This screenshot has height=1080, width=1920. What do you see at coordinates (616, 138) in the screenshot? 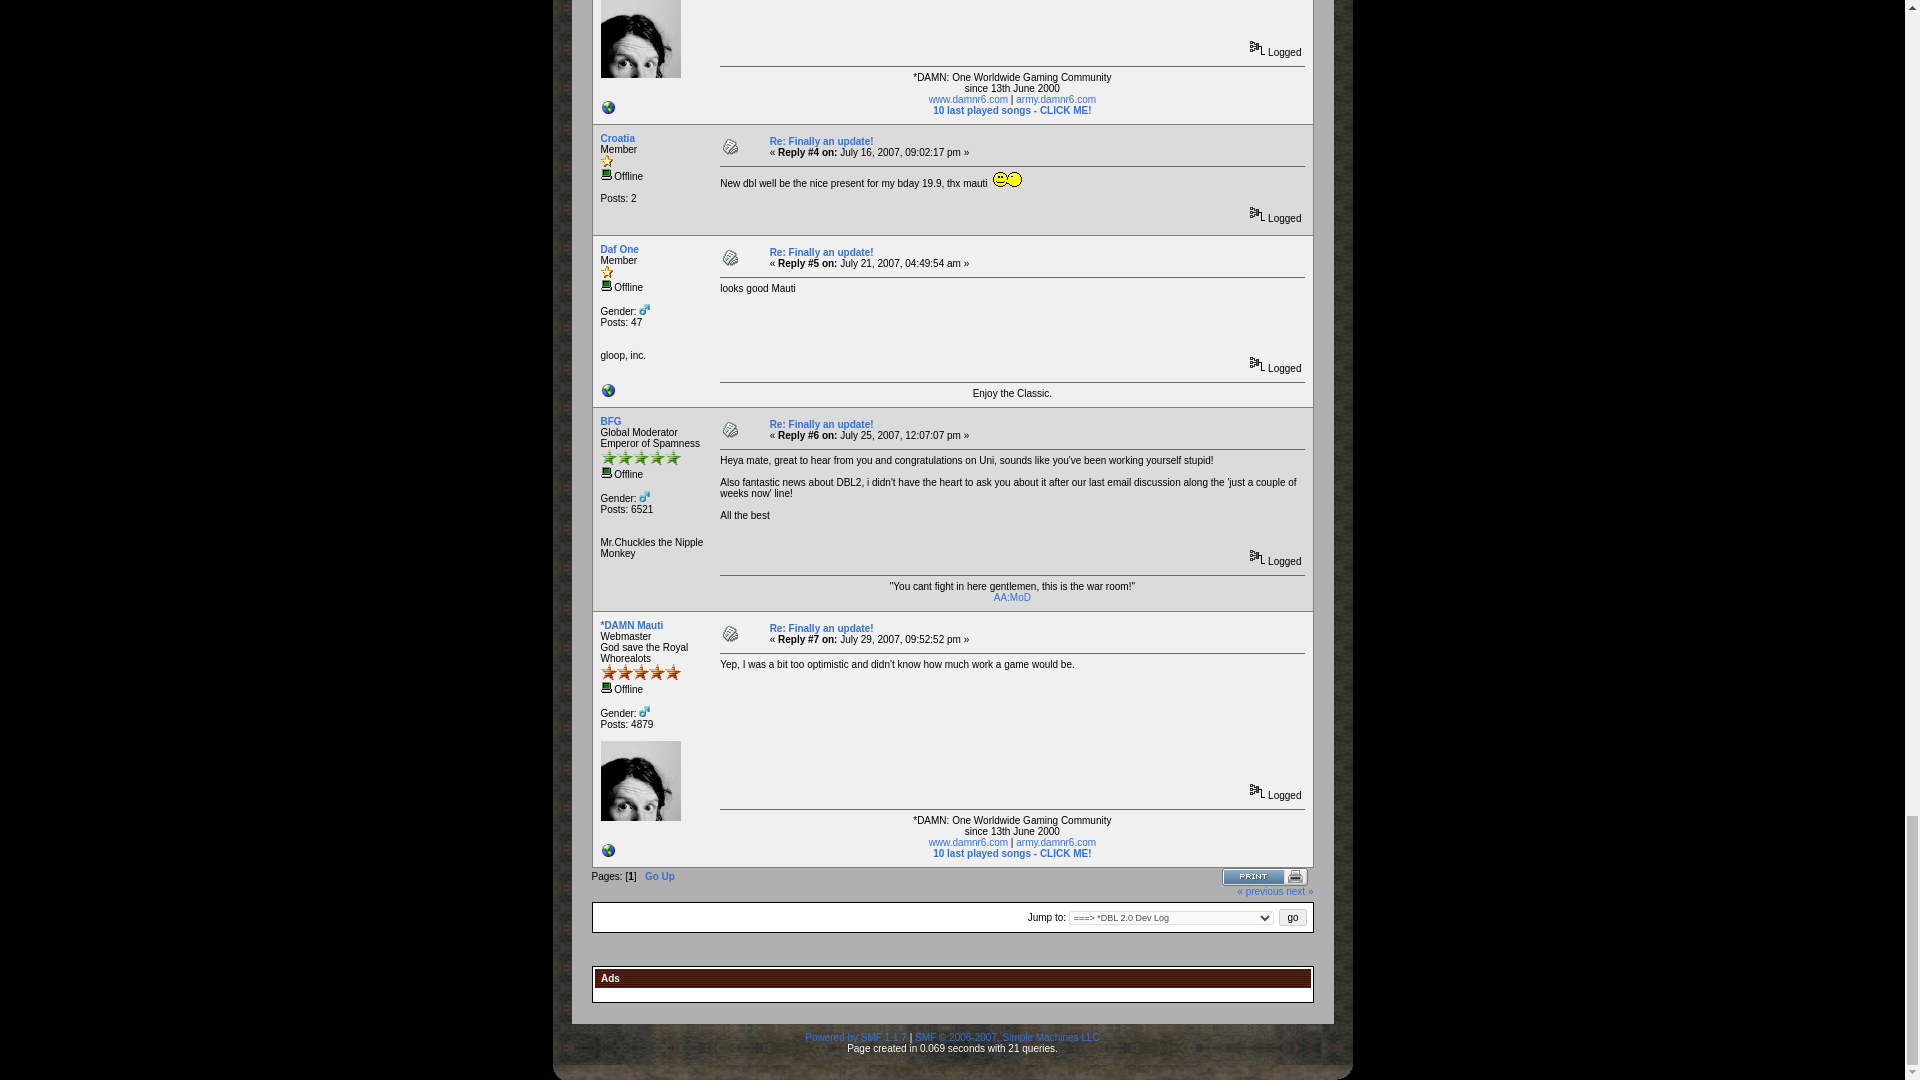
I see `View the profile of Croatia` at bounding box center [616, 138].